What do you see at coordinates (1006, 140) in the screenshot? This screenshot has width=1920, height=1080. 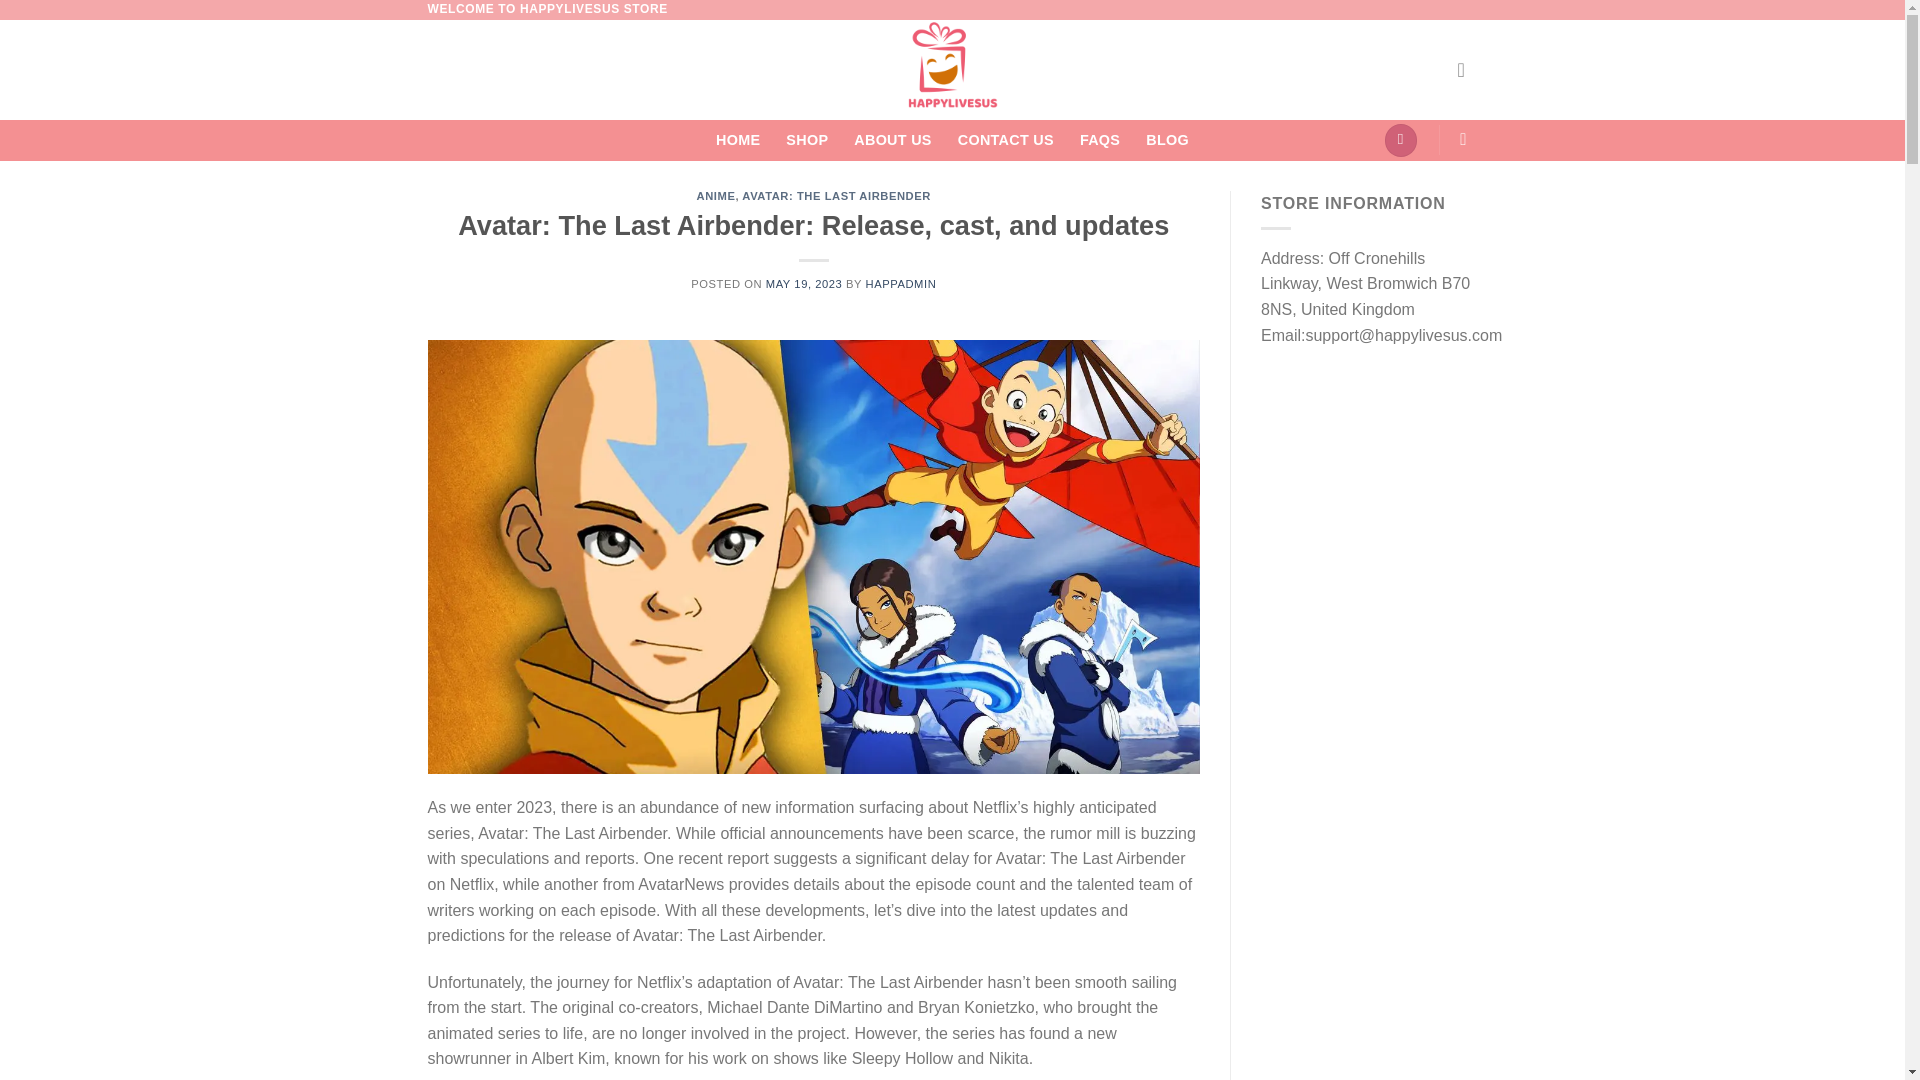 I see `CONTACT US` at bounding box center [1006, 140].